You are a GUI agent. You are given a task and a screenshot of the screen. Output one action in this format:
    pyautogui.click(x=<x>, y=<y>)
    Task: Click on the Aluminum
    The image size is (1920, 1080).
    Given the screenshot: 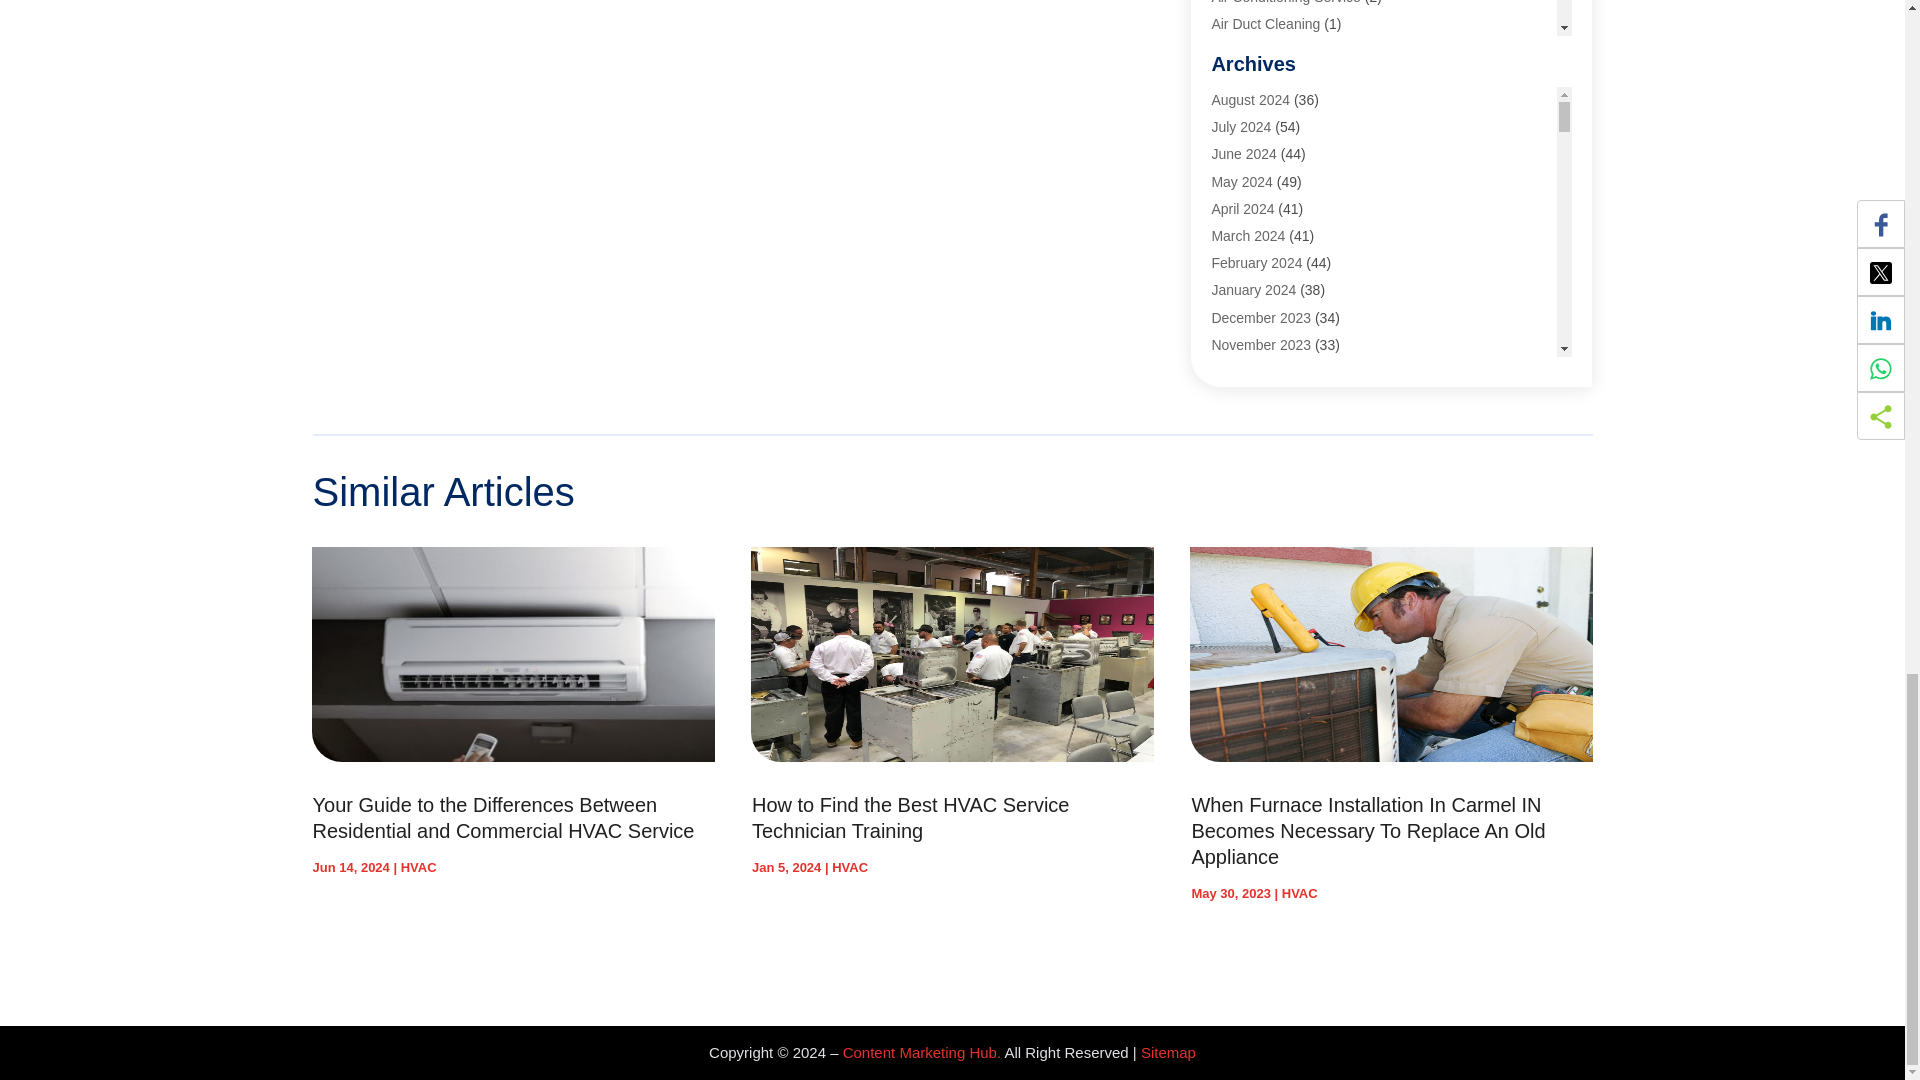 What is the action you would take?
    pyautogui.click(x=1242, y=105)
    